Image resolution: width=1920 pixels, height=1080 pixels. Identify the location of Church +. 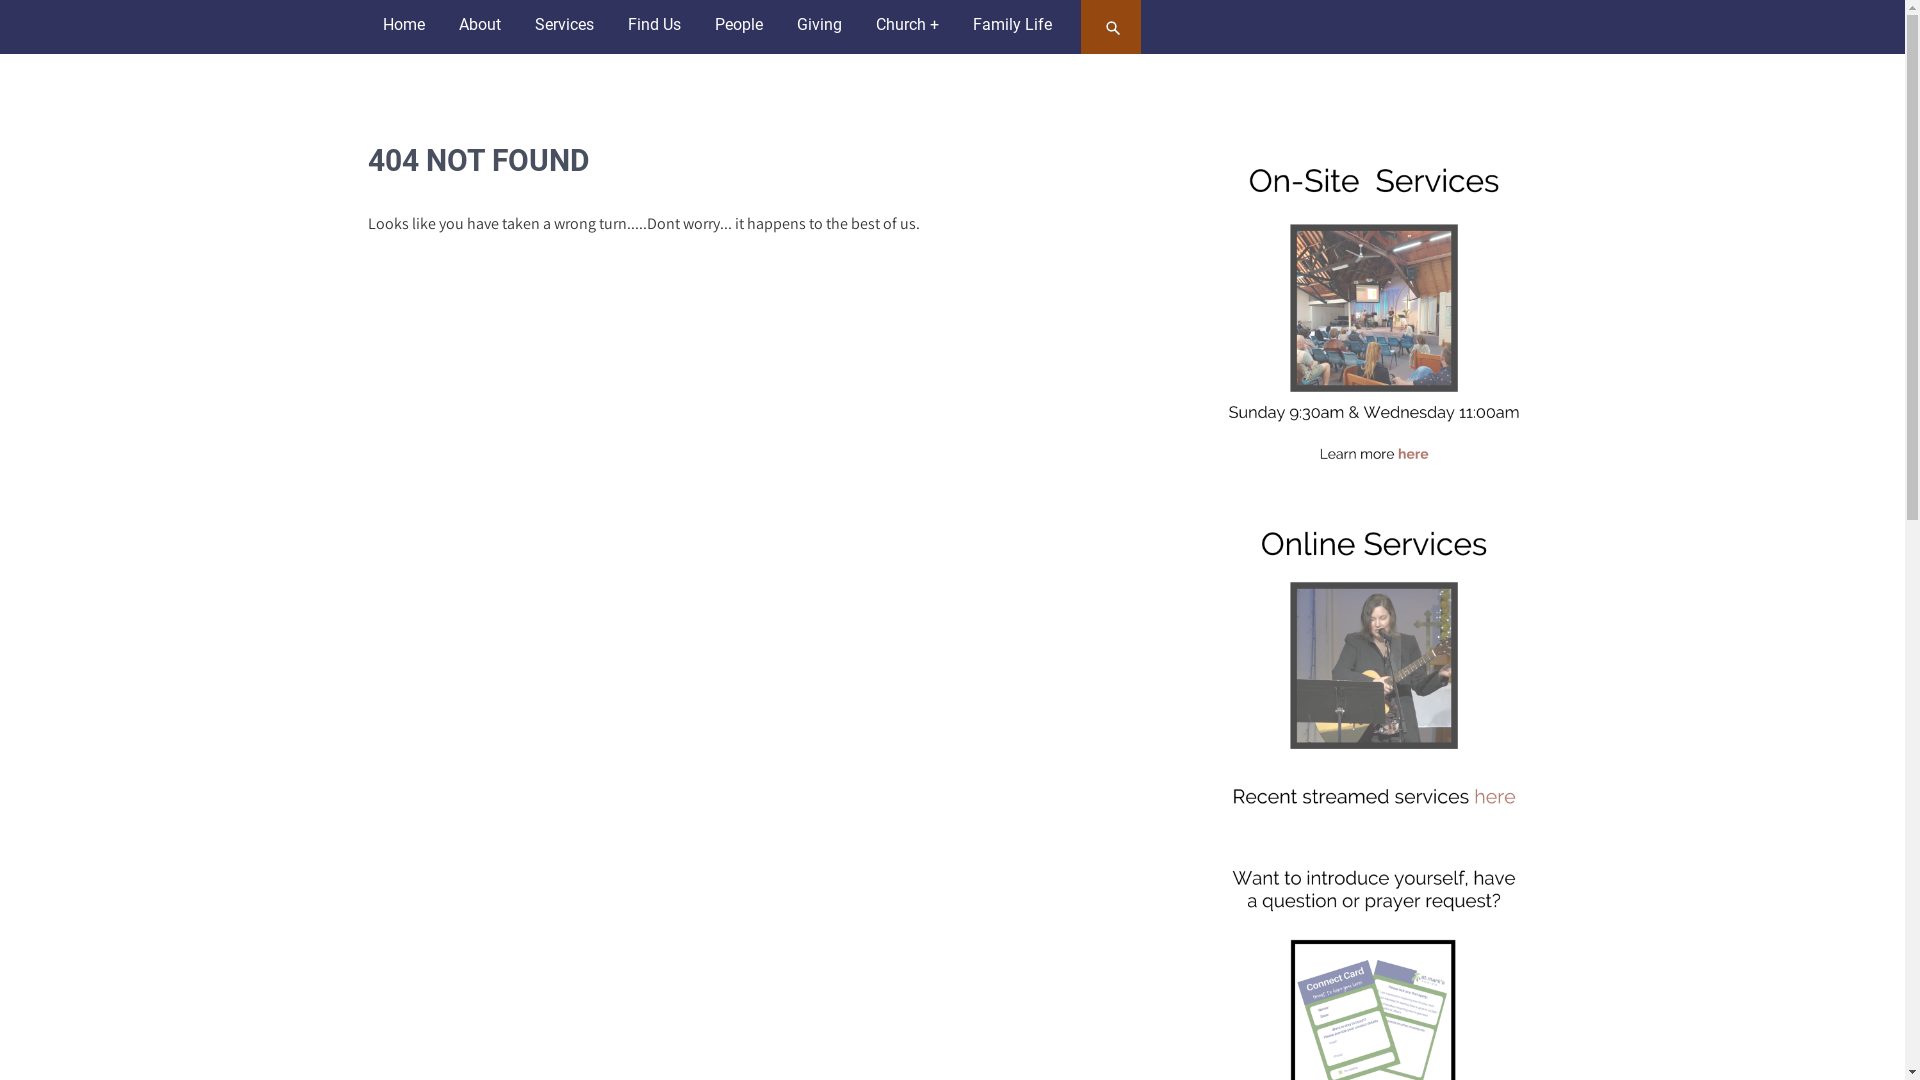
(906, 25).